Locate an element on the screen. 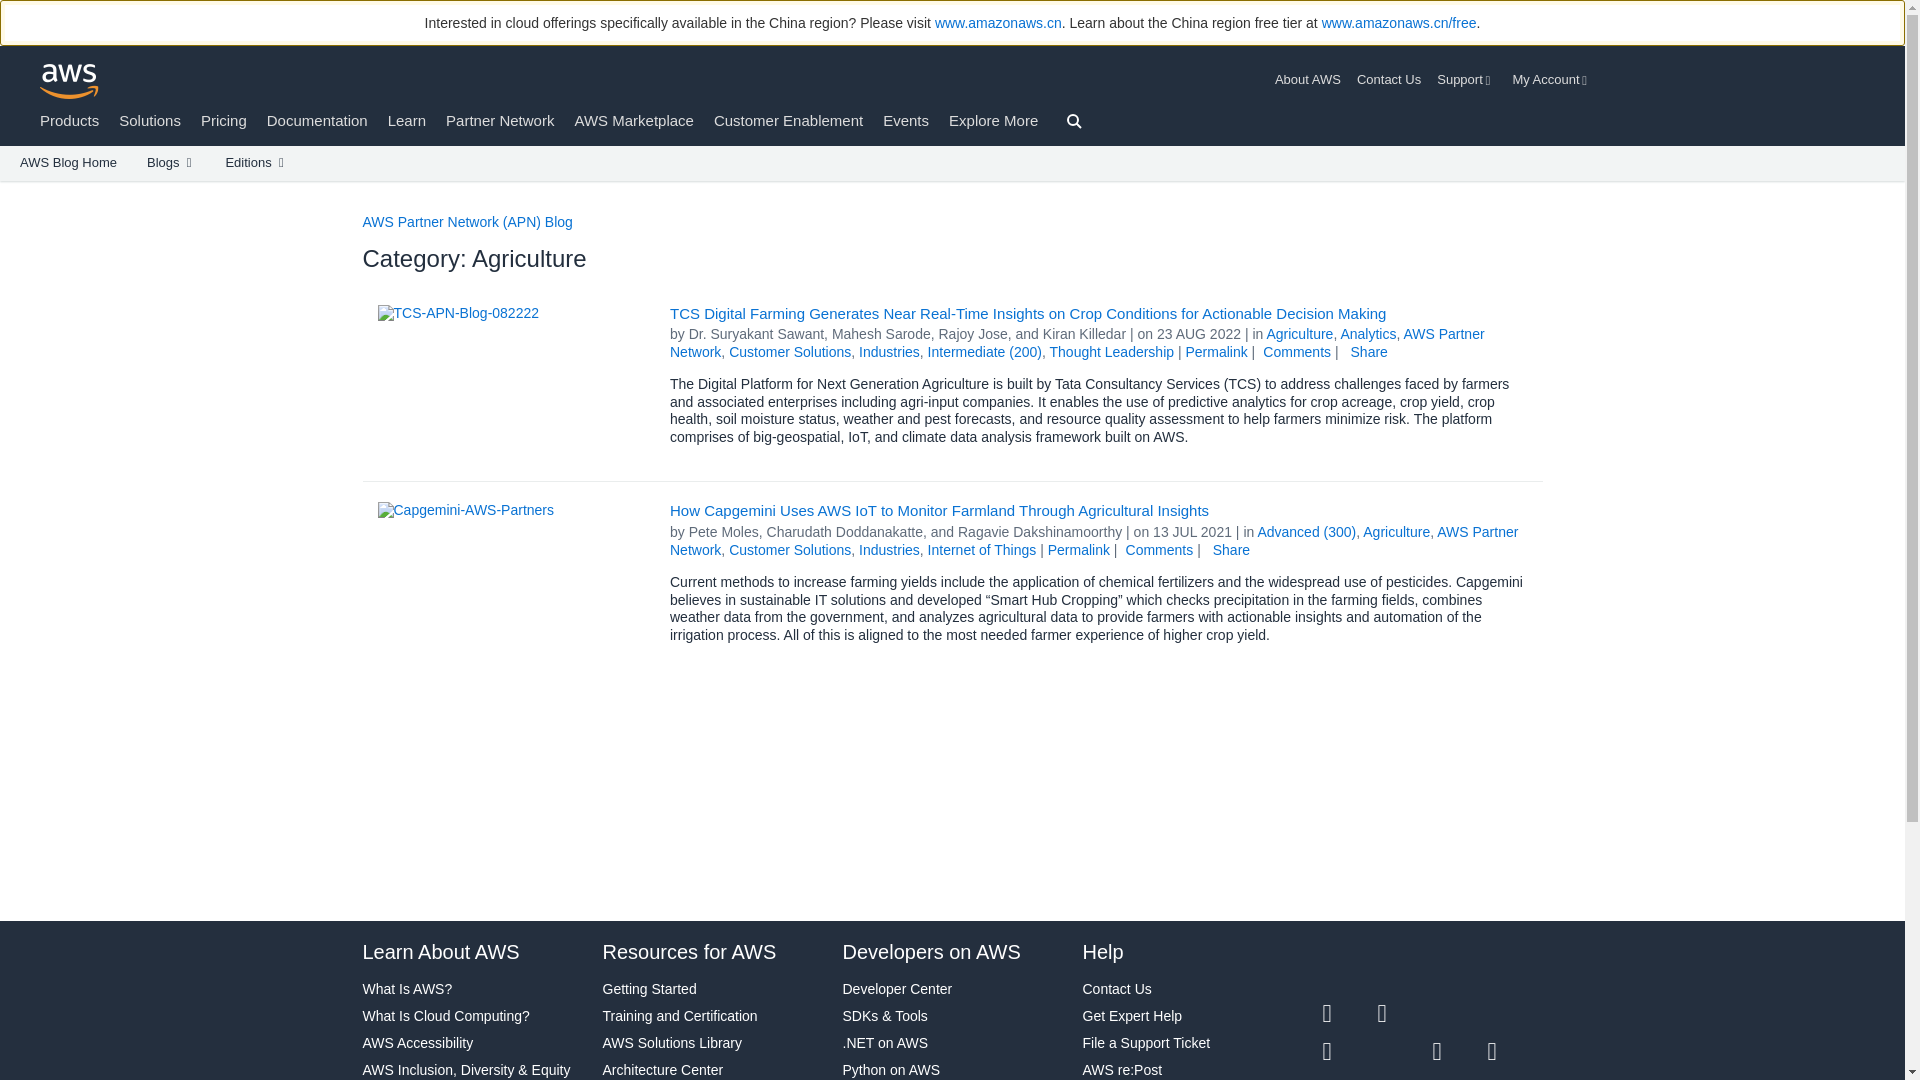 The width and height of the screenshot is (1920, 1080). Products is located at coordinates (70, 120).